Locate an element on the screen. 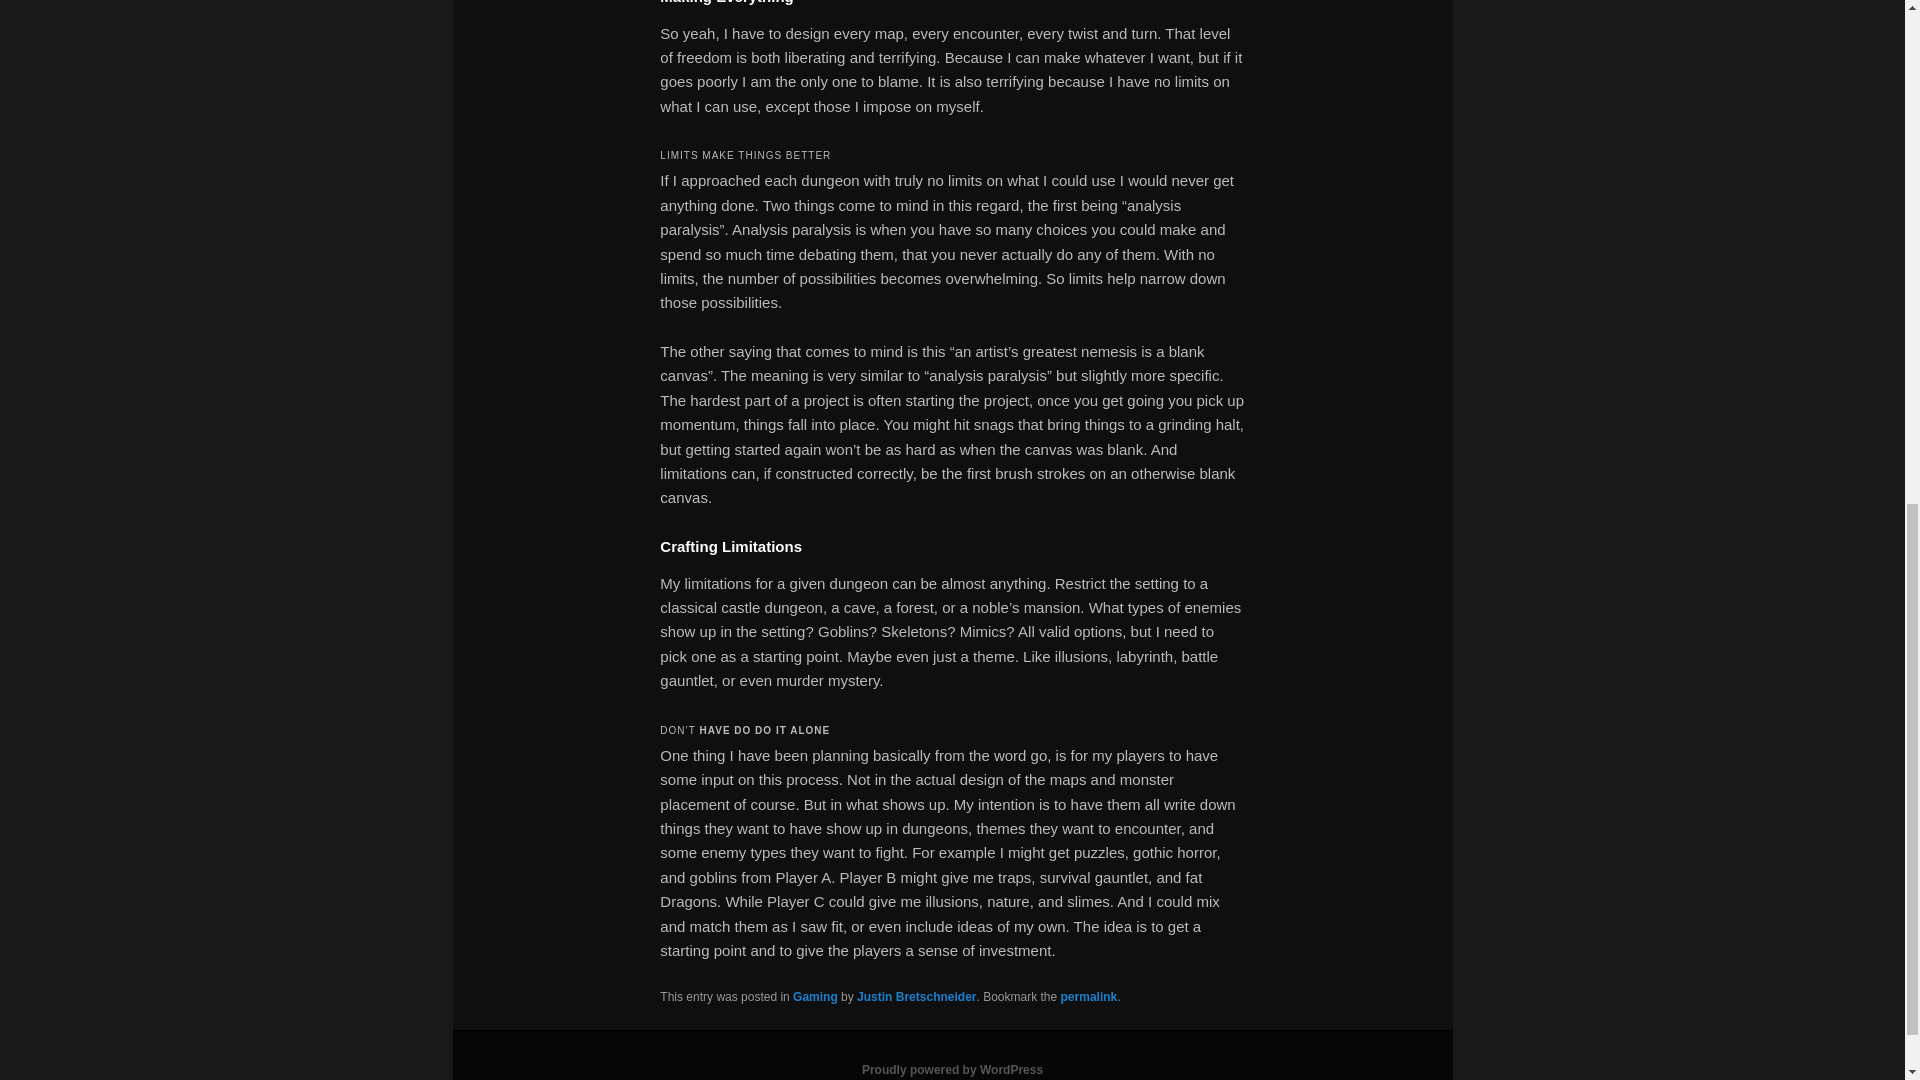  Proudly powered by WordPress is located at coordinates (952, 1069).